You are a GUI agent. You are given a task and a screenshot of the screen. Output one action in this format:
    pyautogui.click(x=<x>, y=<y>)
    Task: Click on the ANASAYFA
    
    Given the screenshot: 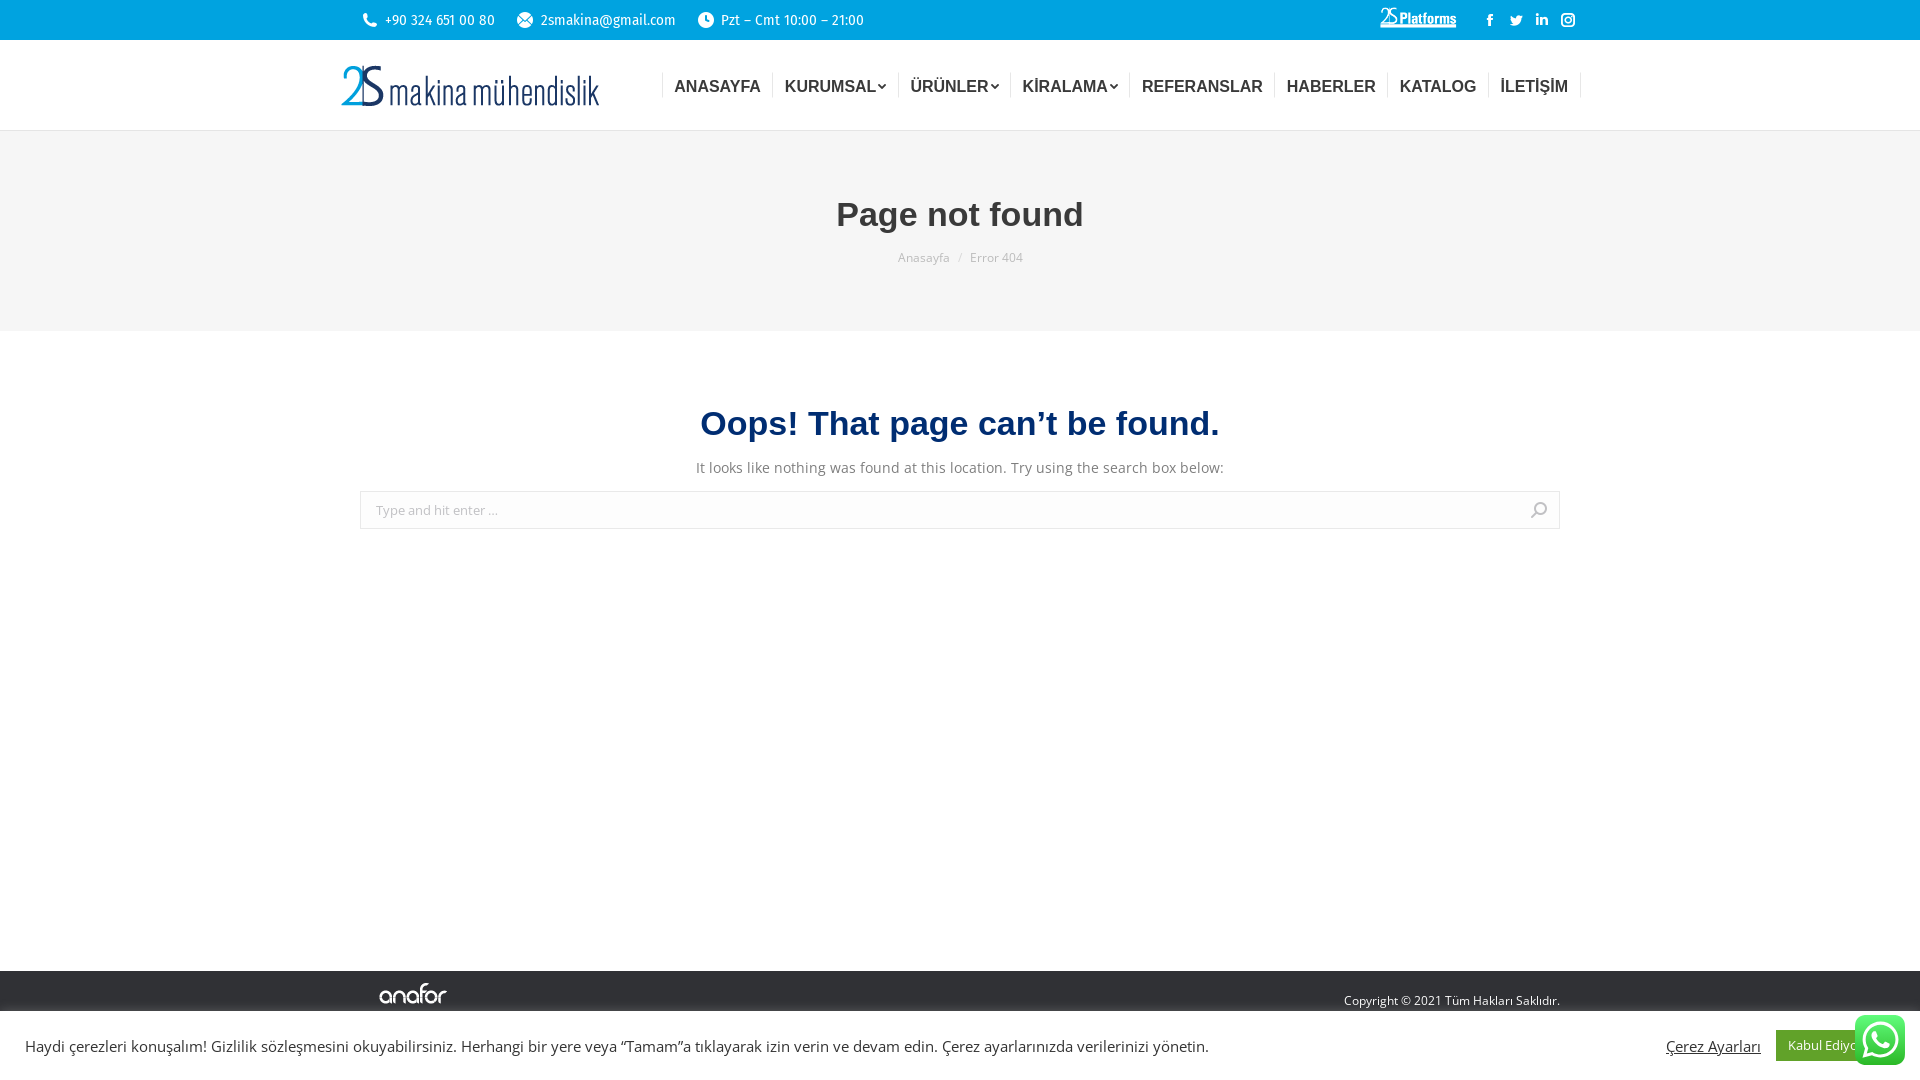 What is the action you would take?
    pyautogui.click(x=718, y=85)
    